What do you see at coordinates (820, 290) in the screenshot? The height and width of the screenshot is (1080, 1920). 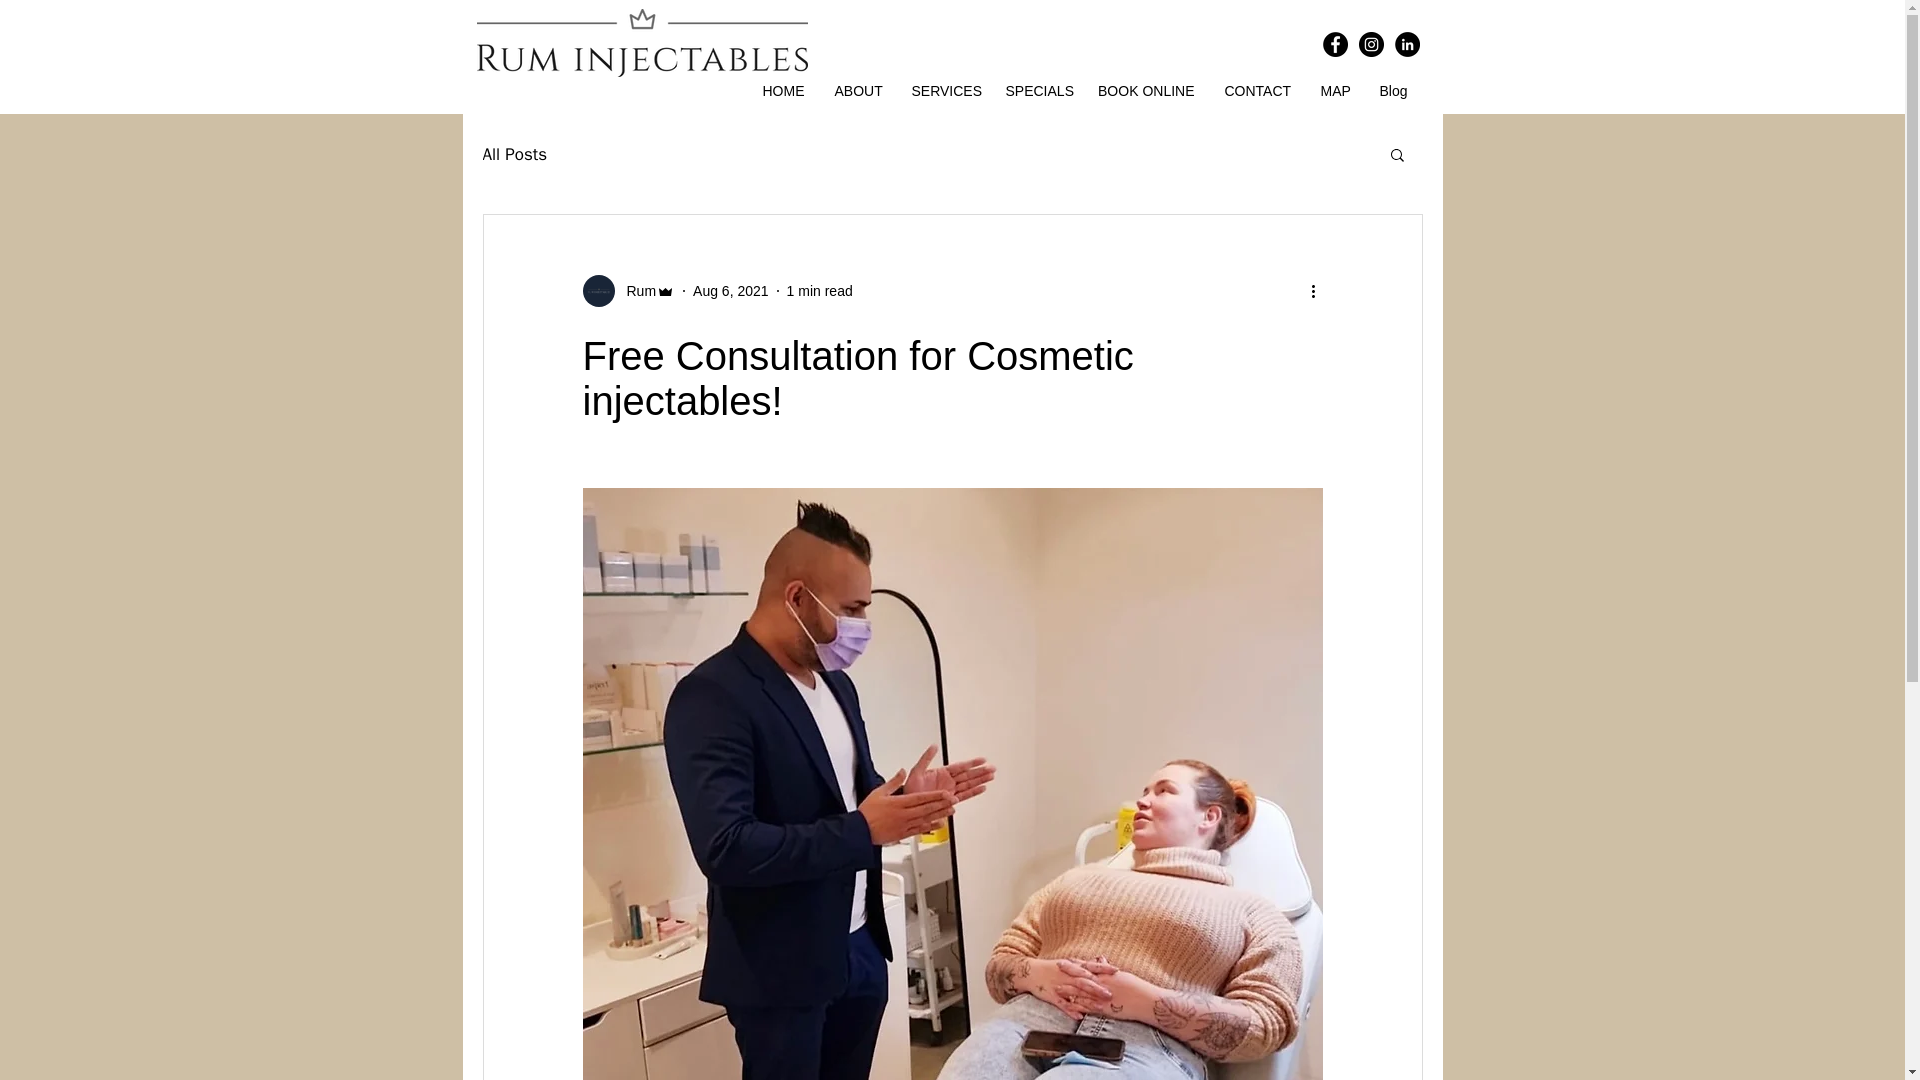 I see `1 min read` at bounding box center [820, 290].